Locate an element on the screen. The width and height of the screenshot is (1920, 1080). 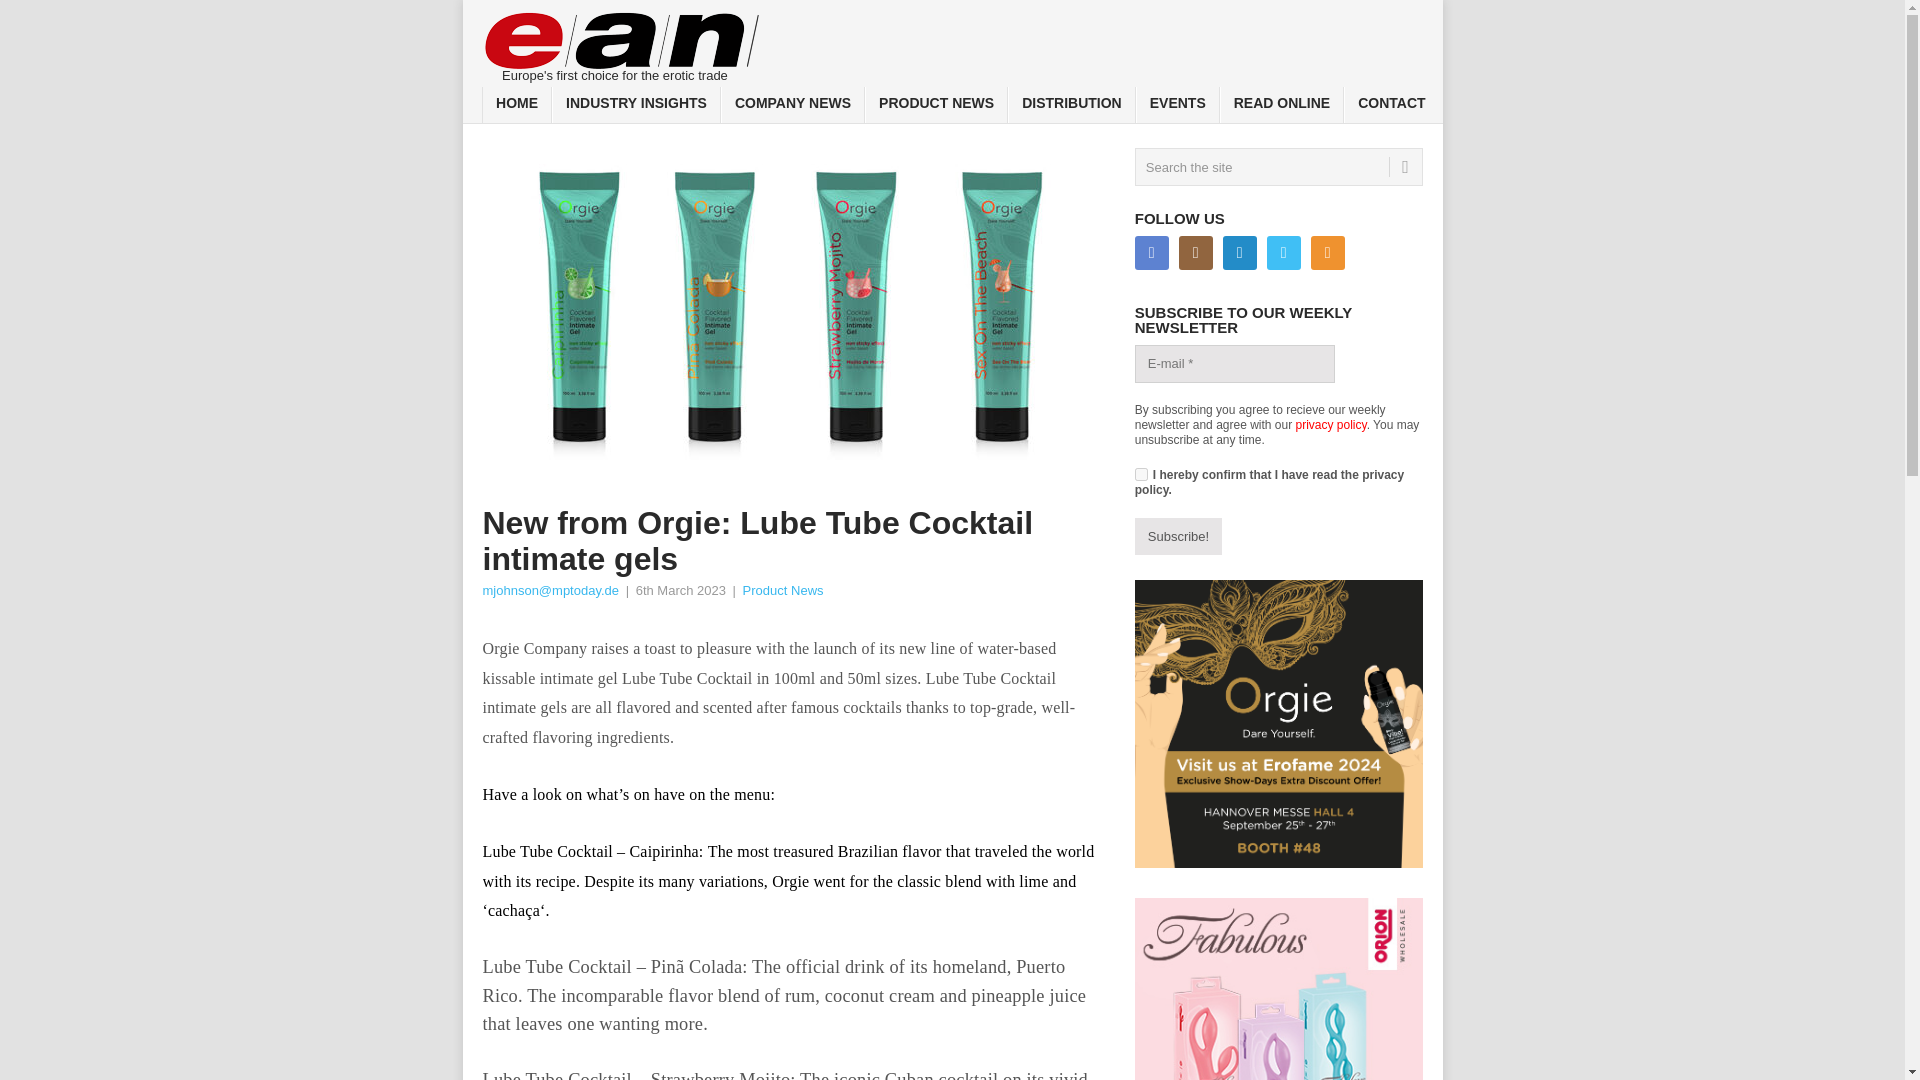
RSS is located at coordinates (1328, 253).